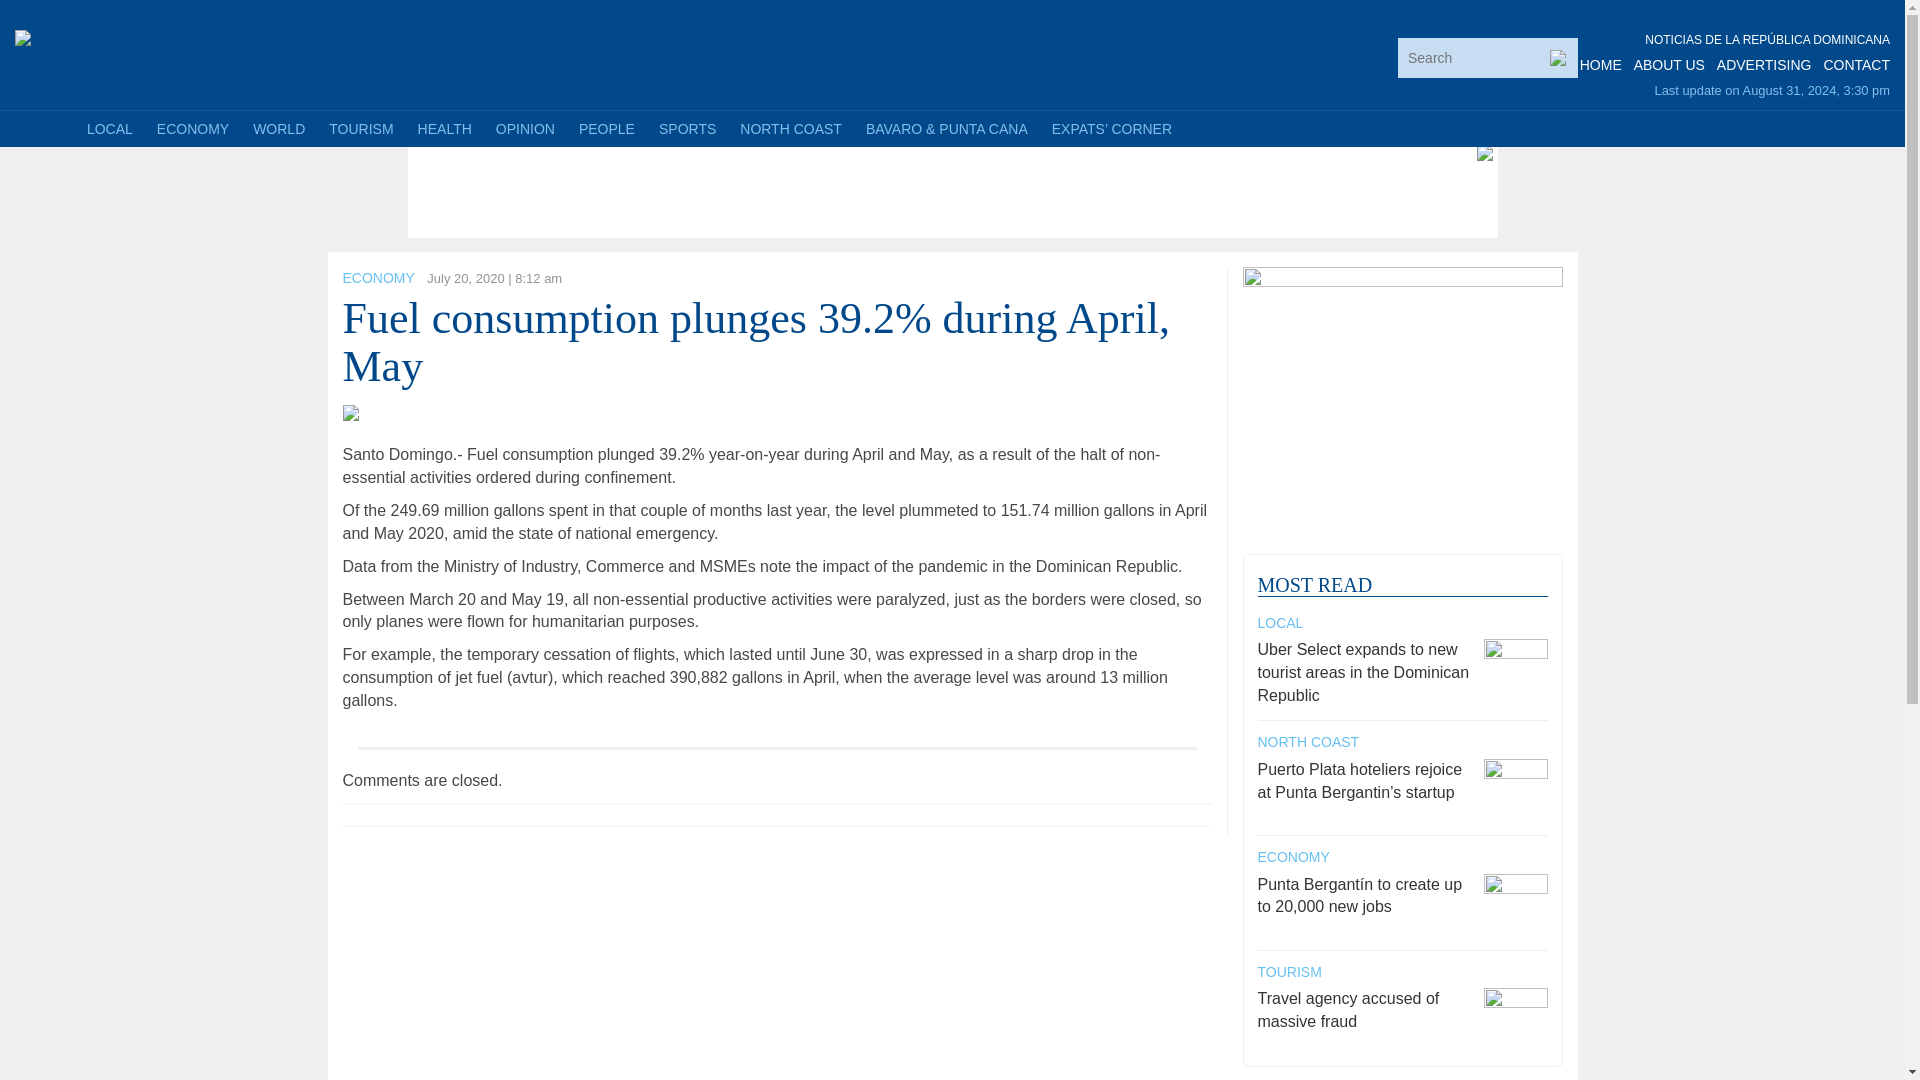 Image resolution: width=1920 pixels, height=1080 pixels. Describe the element at coordinates (1856, 65) in the screenshot. I see `CONTACT` at that location.